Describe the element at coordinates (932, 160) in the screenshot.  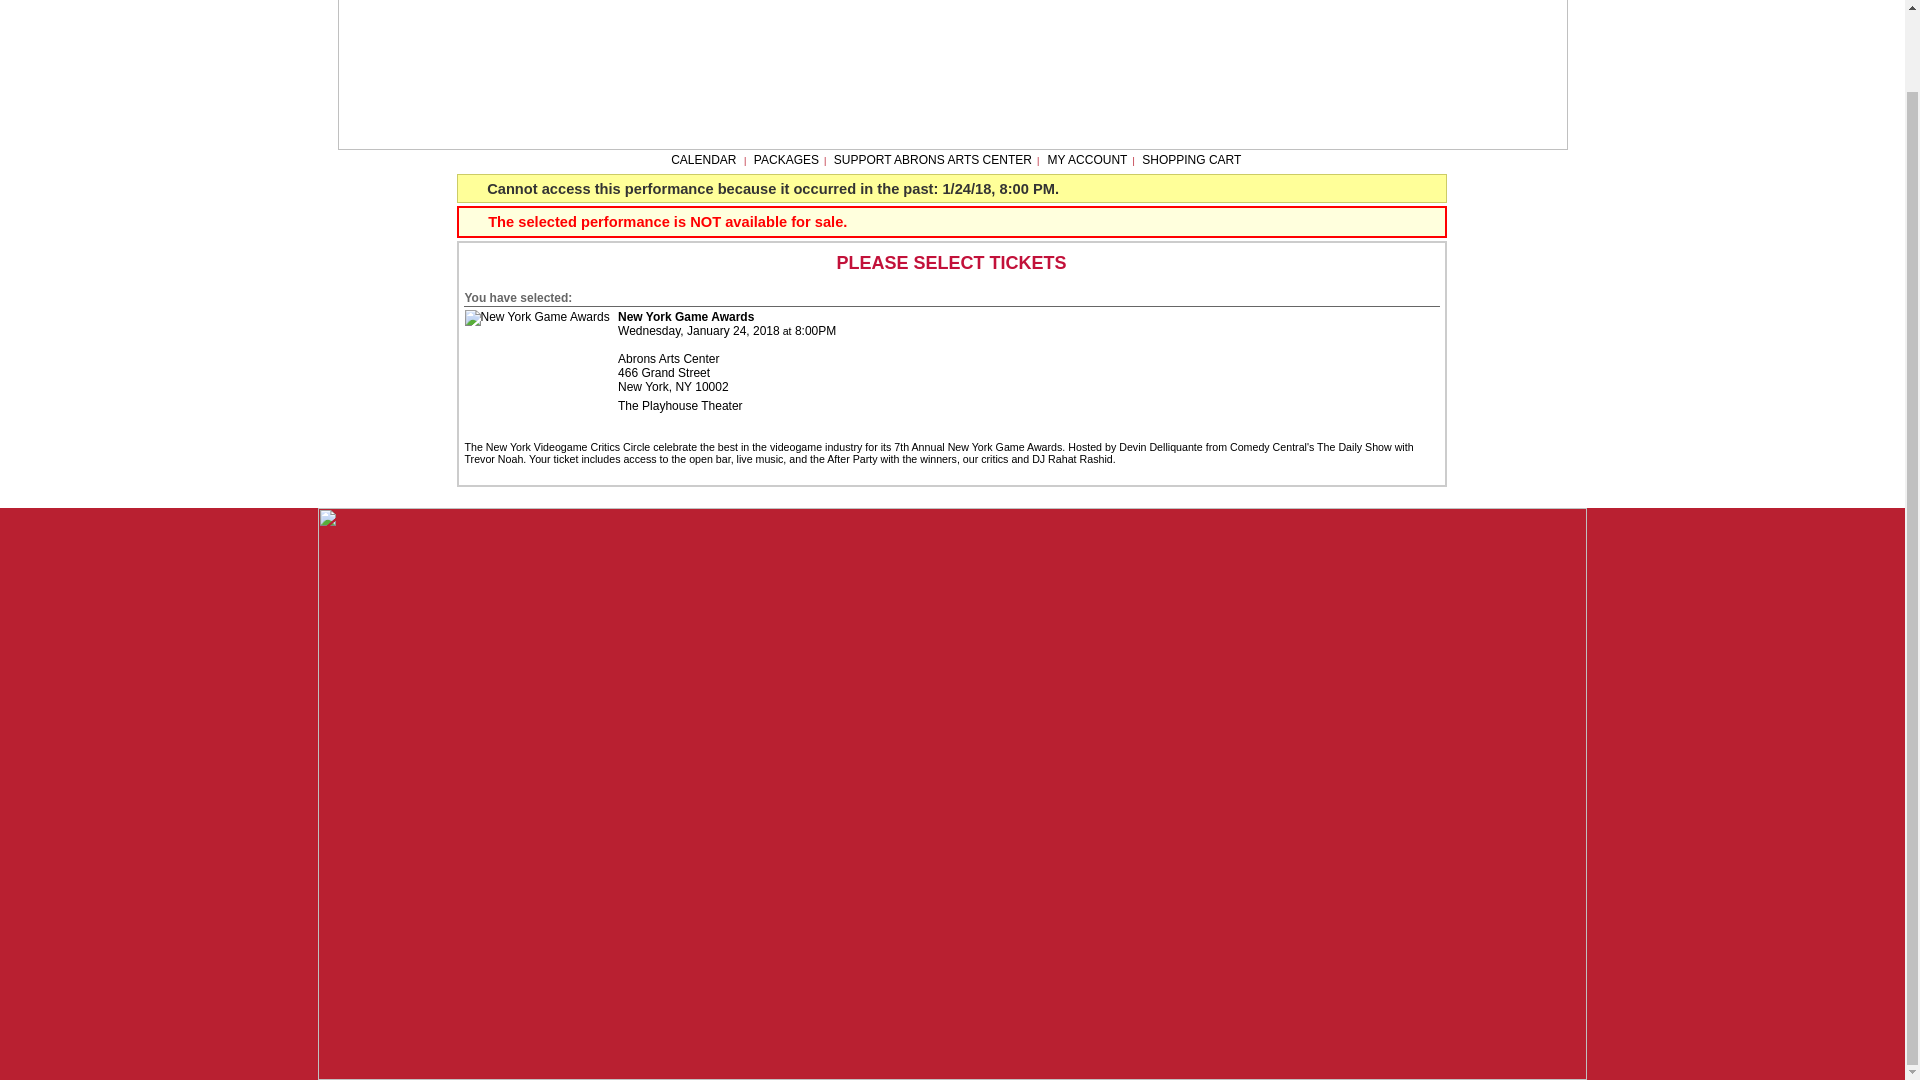
I see `SUPPORT ABRONS ARTS CENTER` at that location.